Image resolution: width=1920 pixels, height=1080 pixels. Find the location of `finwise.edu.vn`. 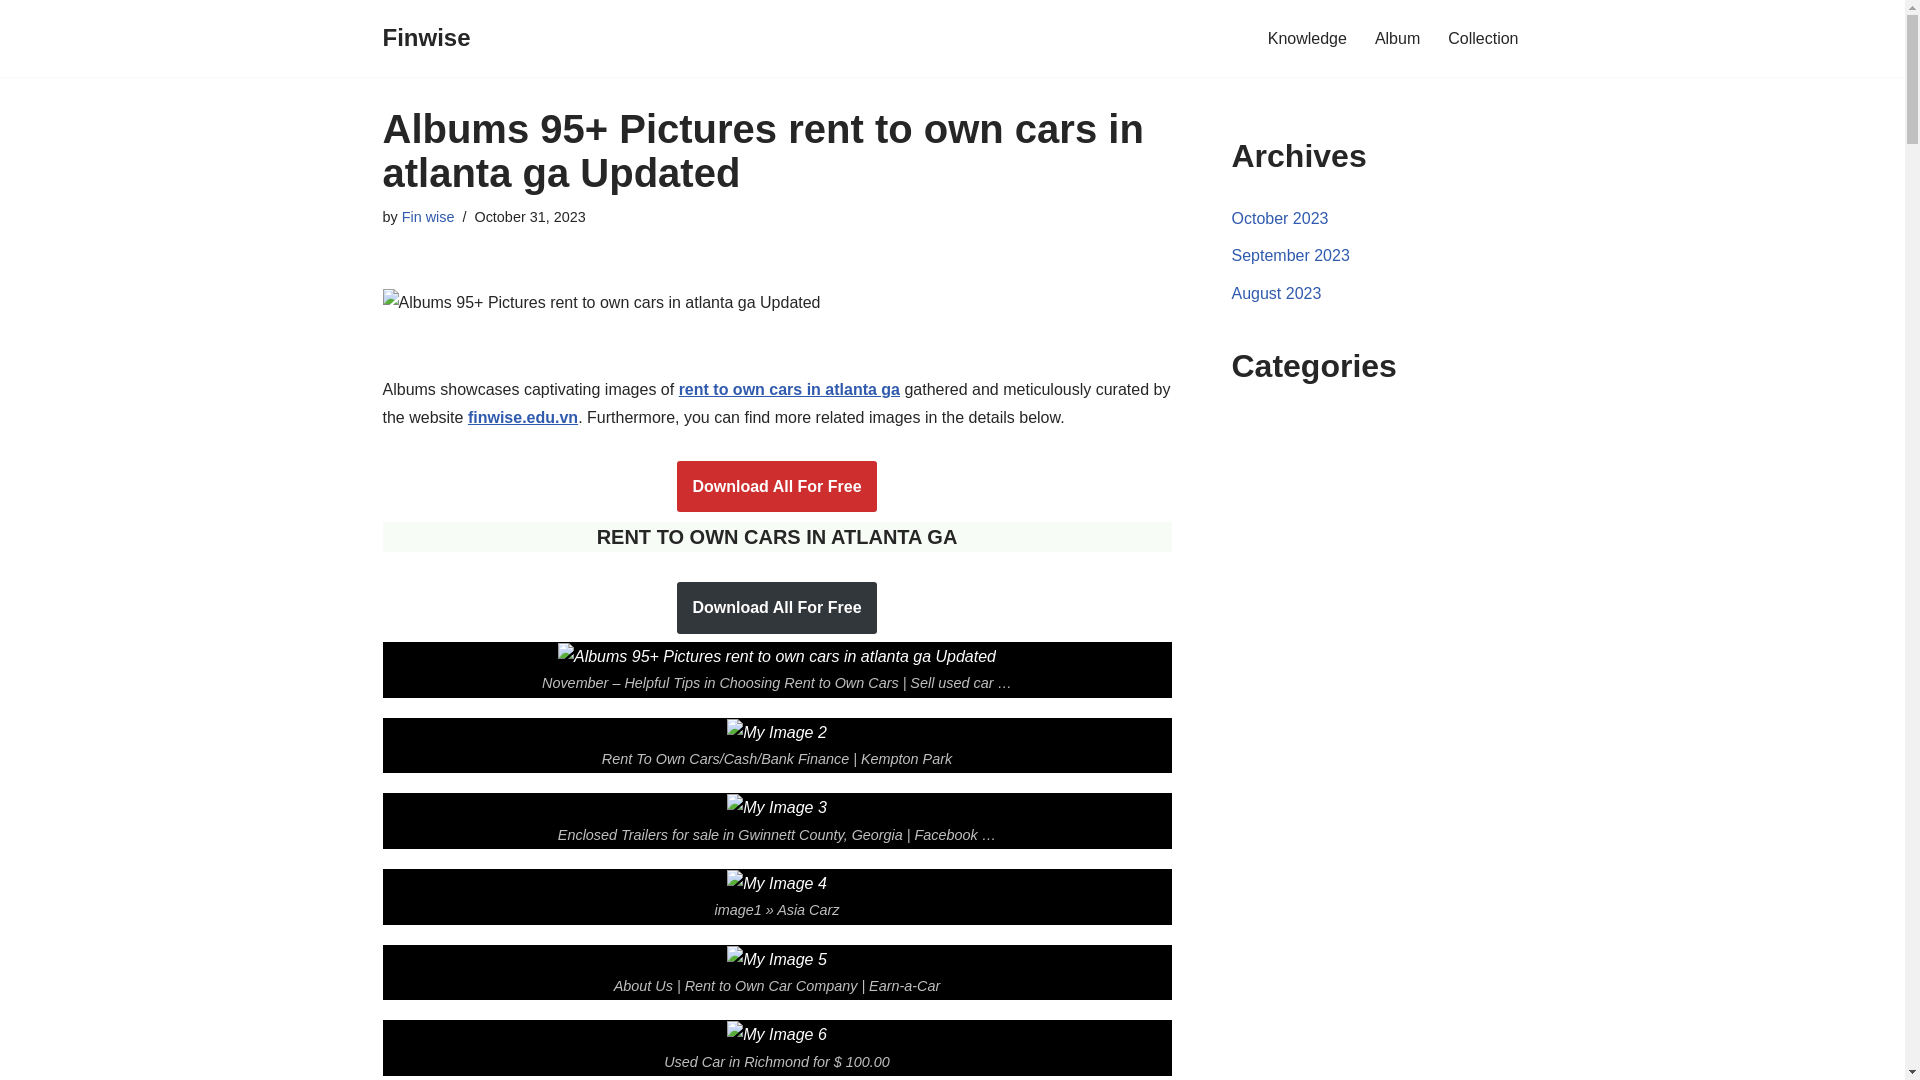

finwise.edu.vn is located at coordinates (522, 417).